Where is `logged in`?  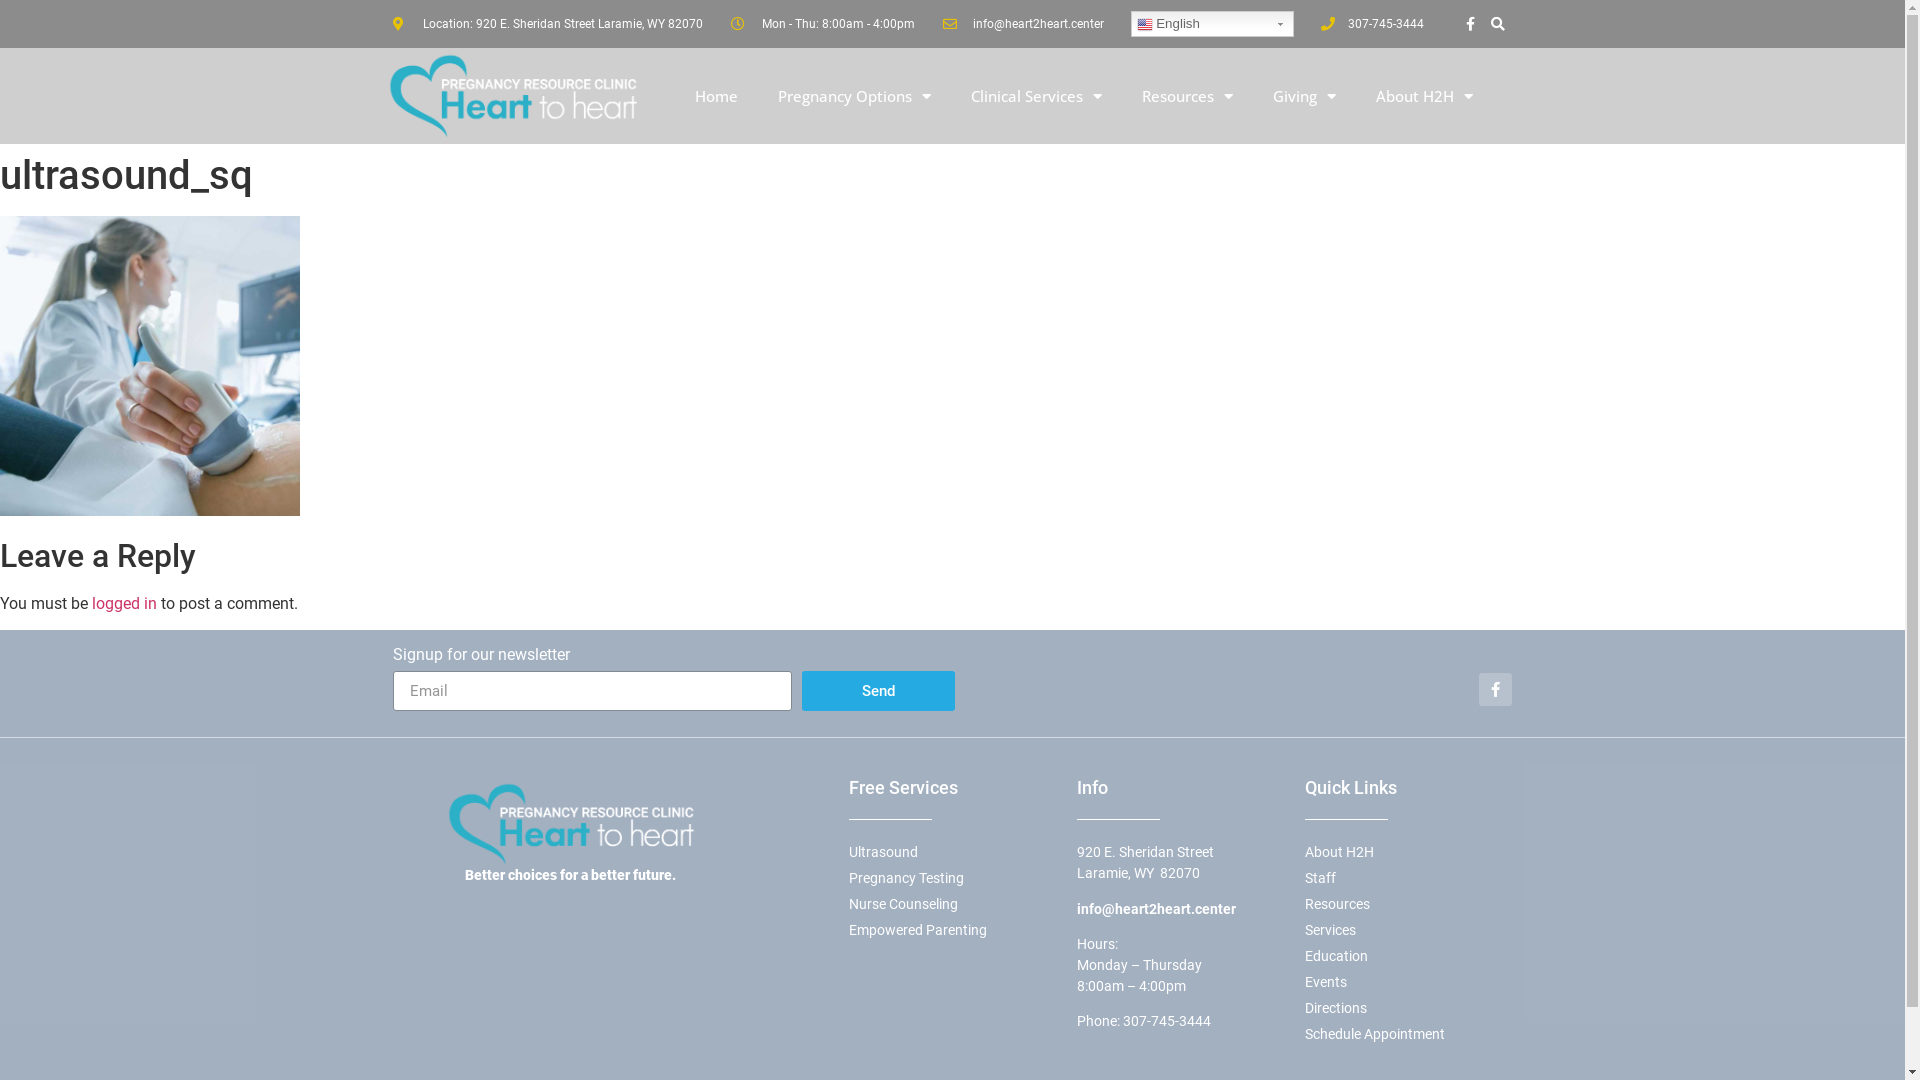
logged in is located at coordinates (124, 603).